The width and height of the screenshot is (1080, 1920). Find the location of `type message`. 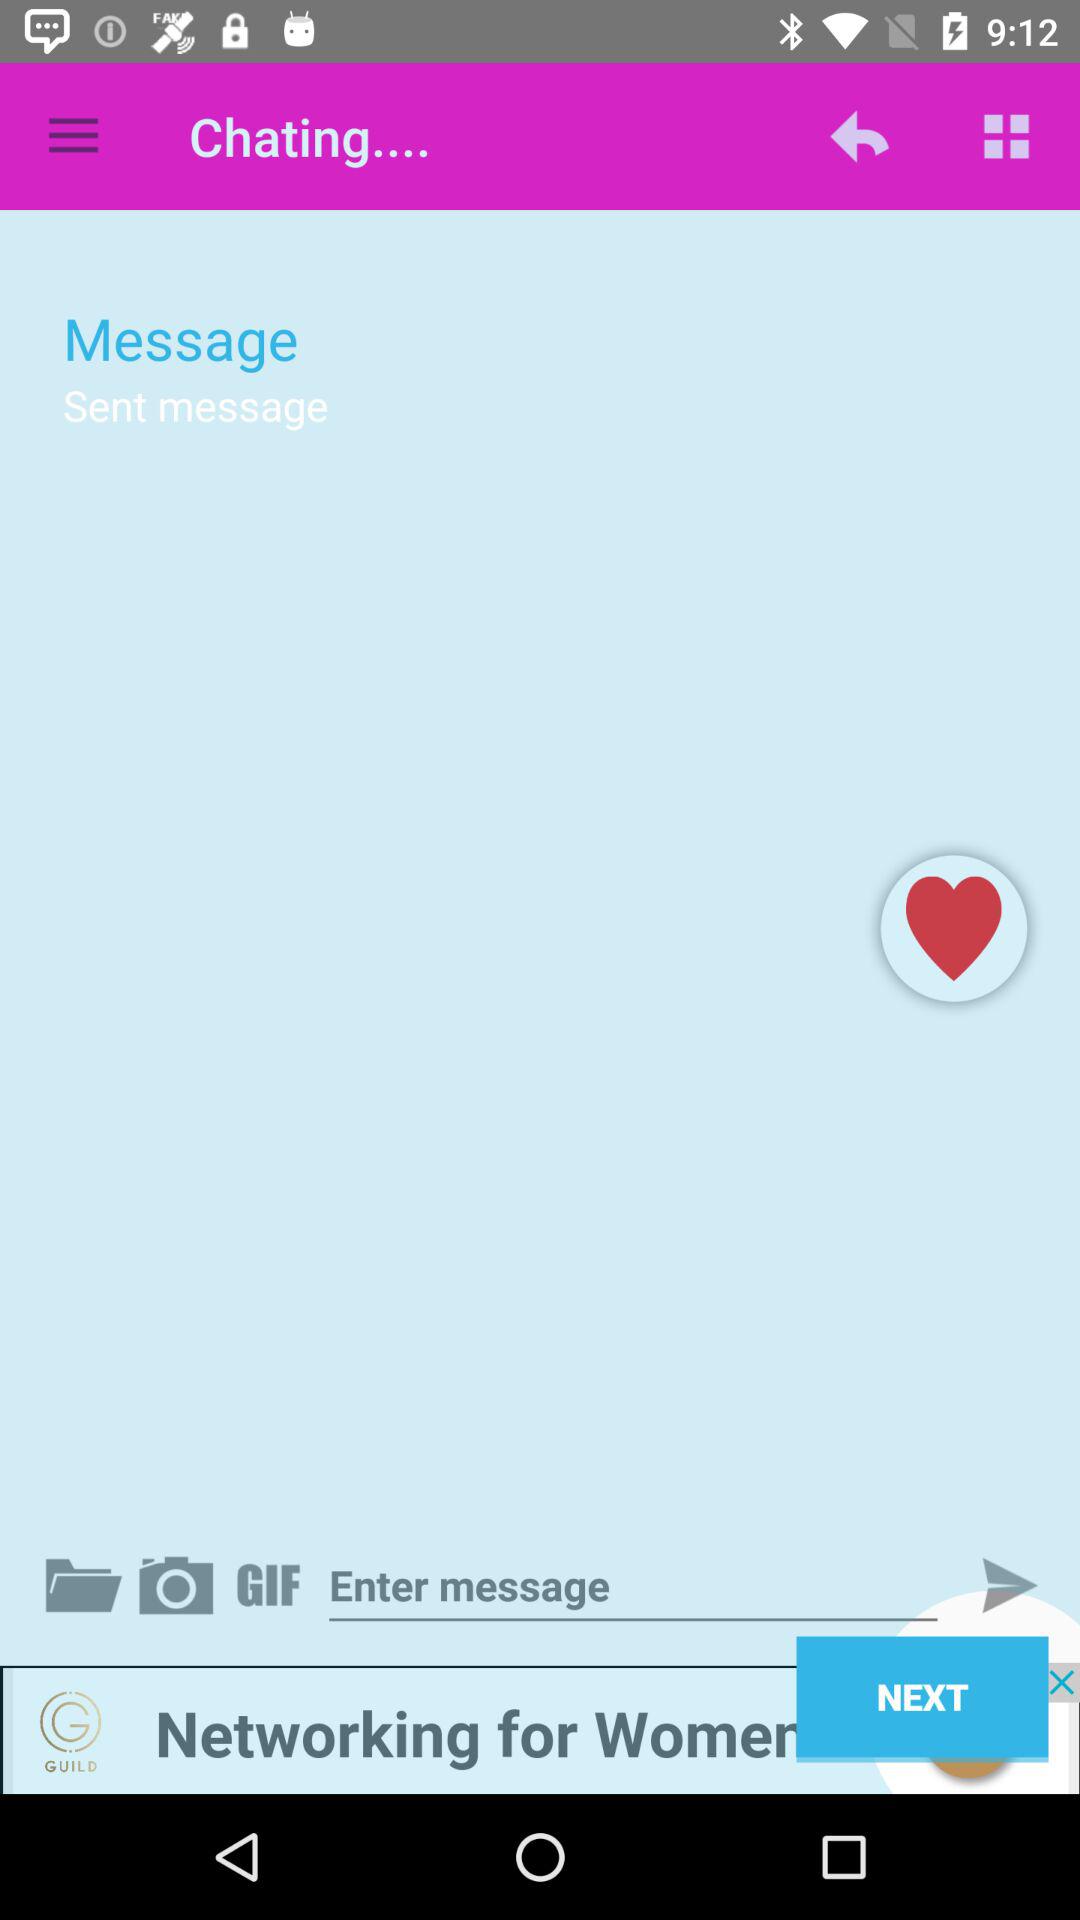

type message is located at coordinates (633, 1586).